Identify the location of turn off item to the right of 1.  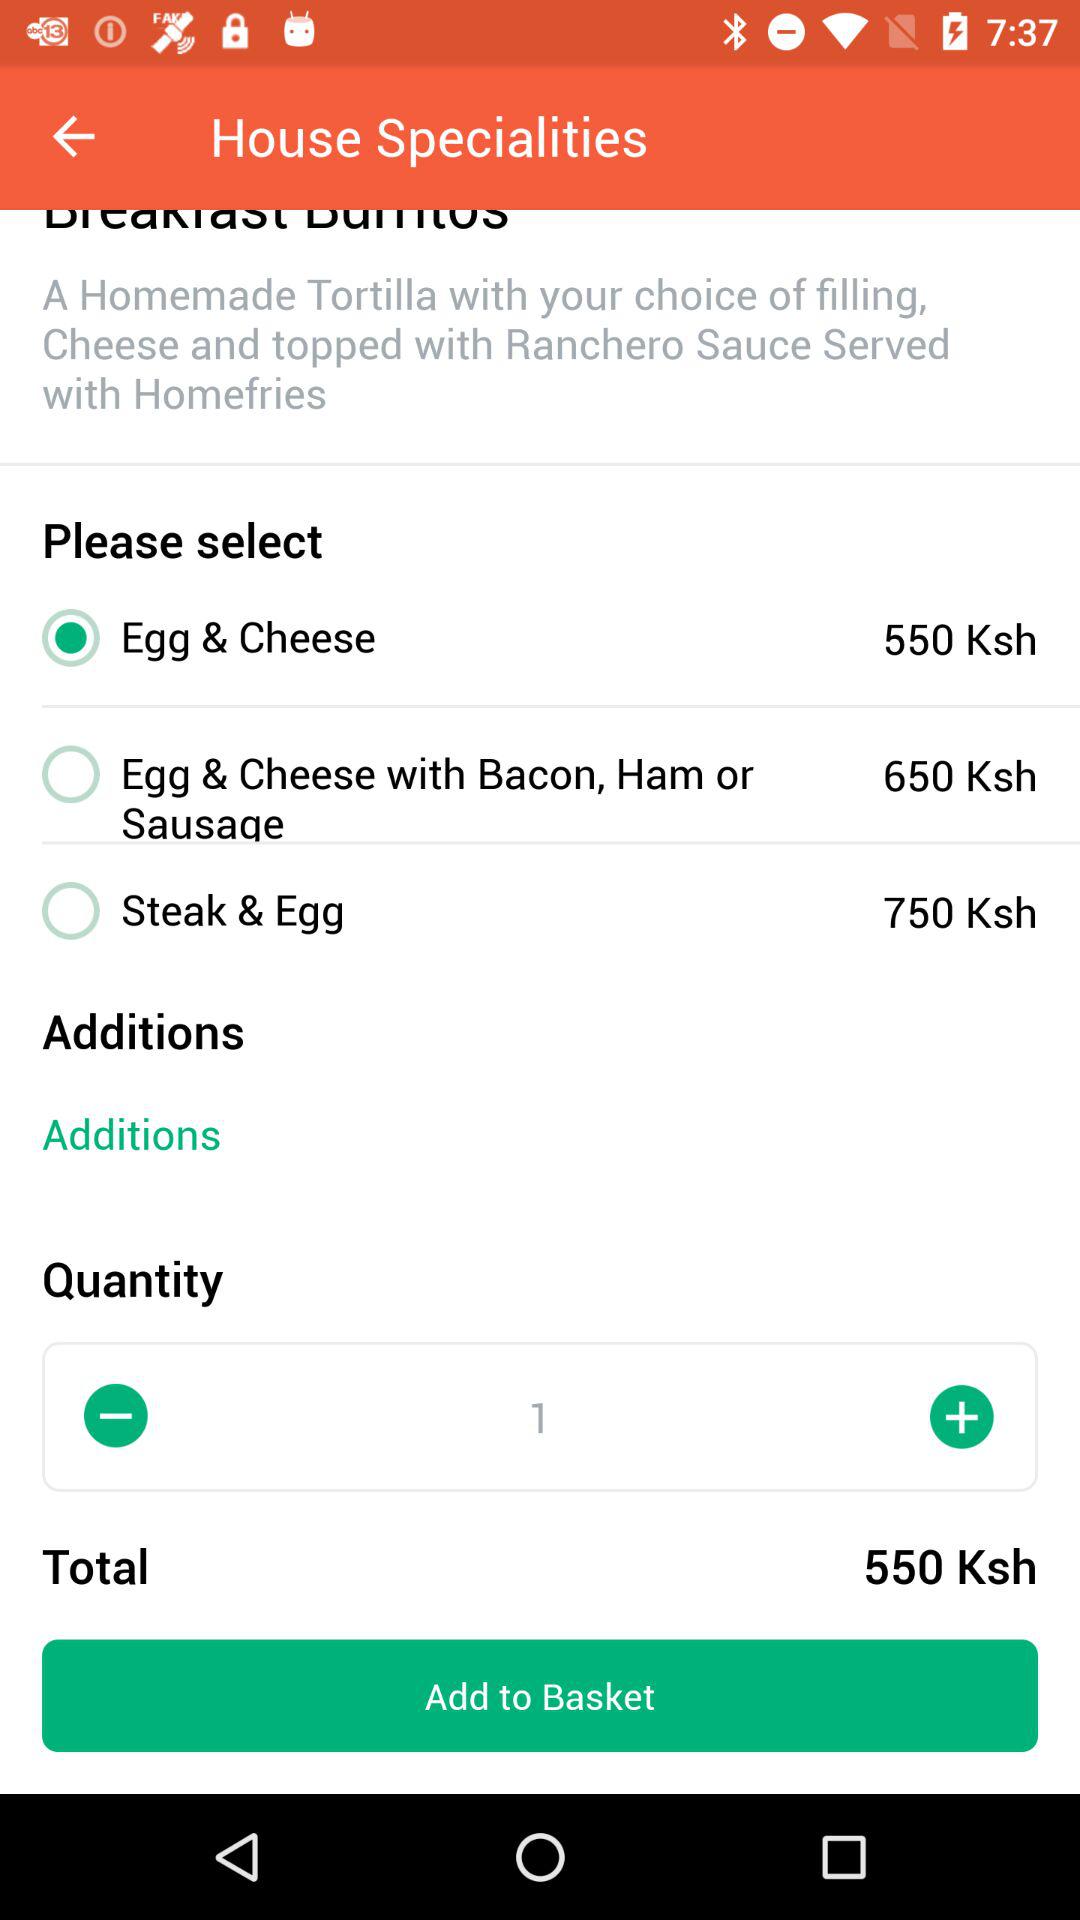
(963, 1416).